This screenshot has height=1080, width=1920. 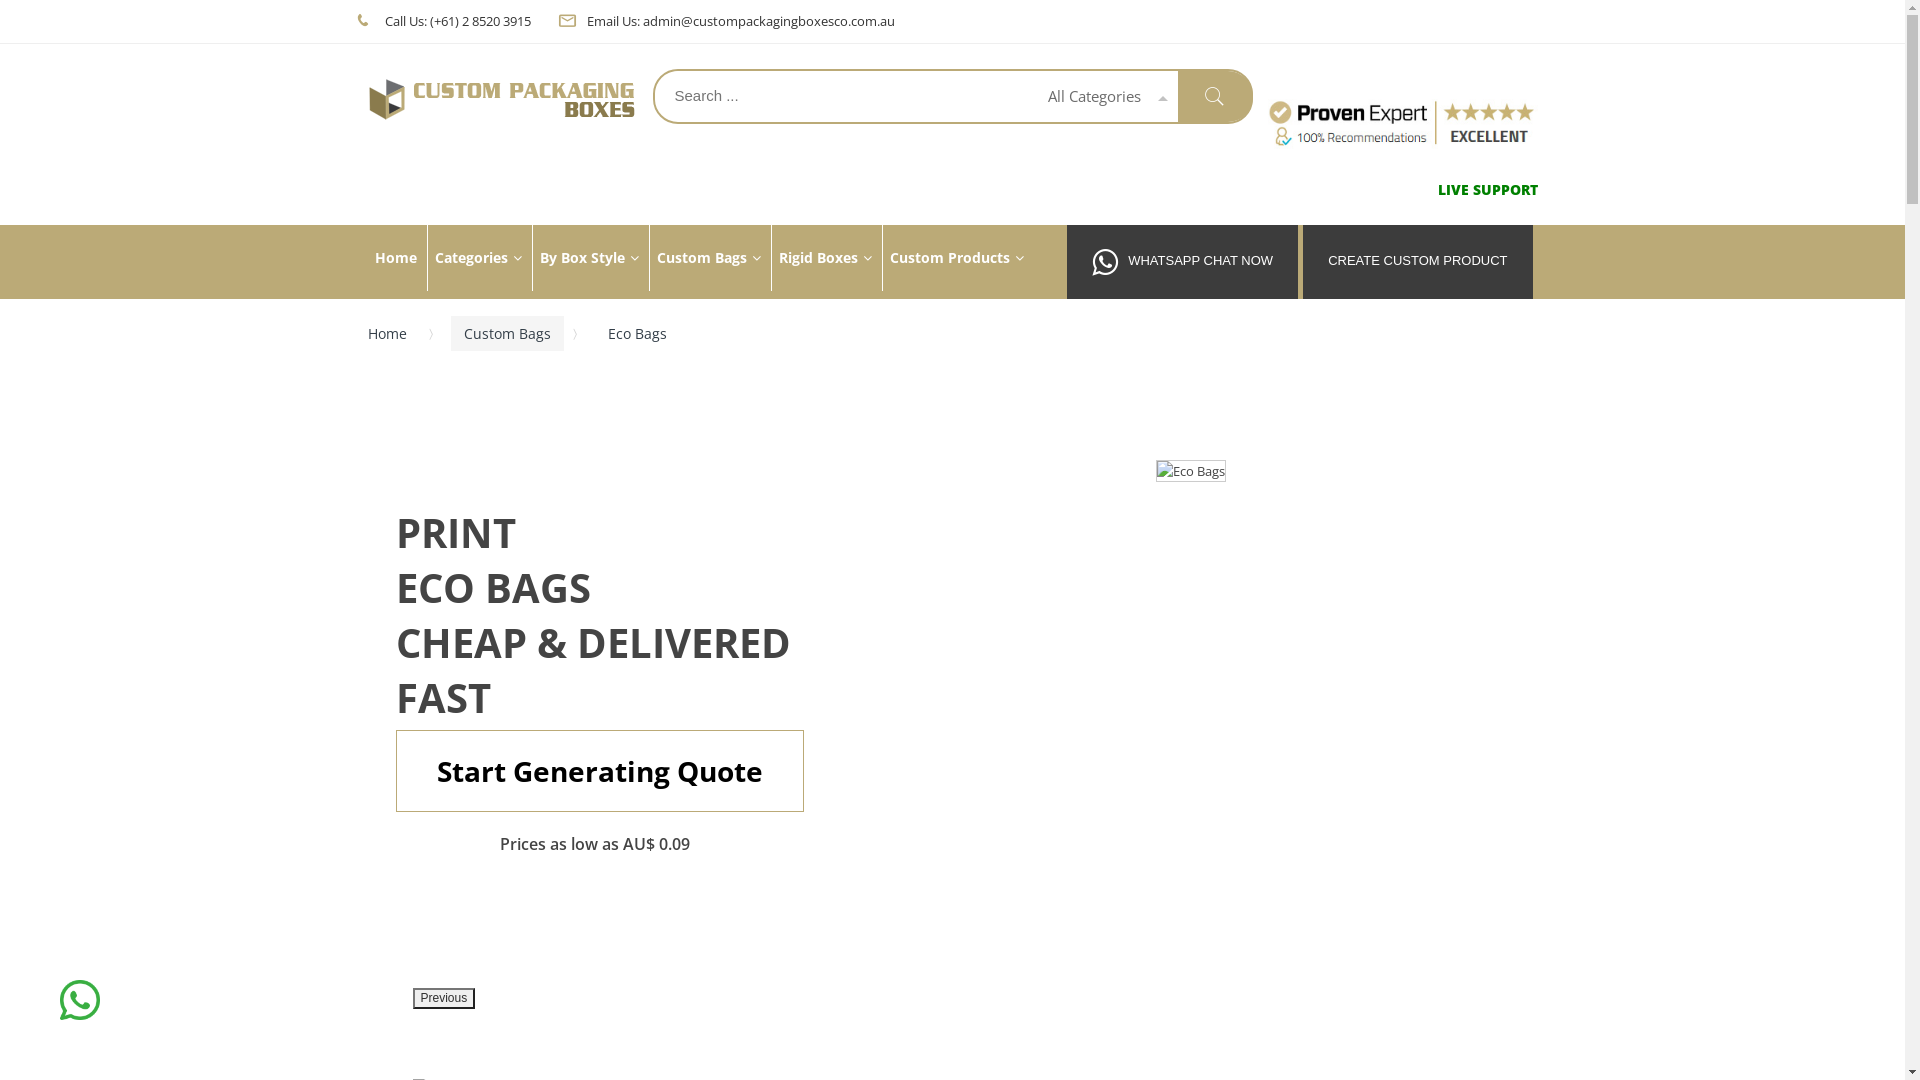 What do you see at coordinates (740, 21) in the screenshot?
I see `Email Us: admin@custompackagingboxesco.com.au` at bounding box center [740, 21].